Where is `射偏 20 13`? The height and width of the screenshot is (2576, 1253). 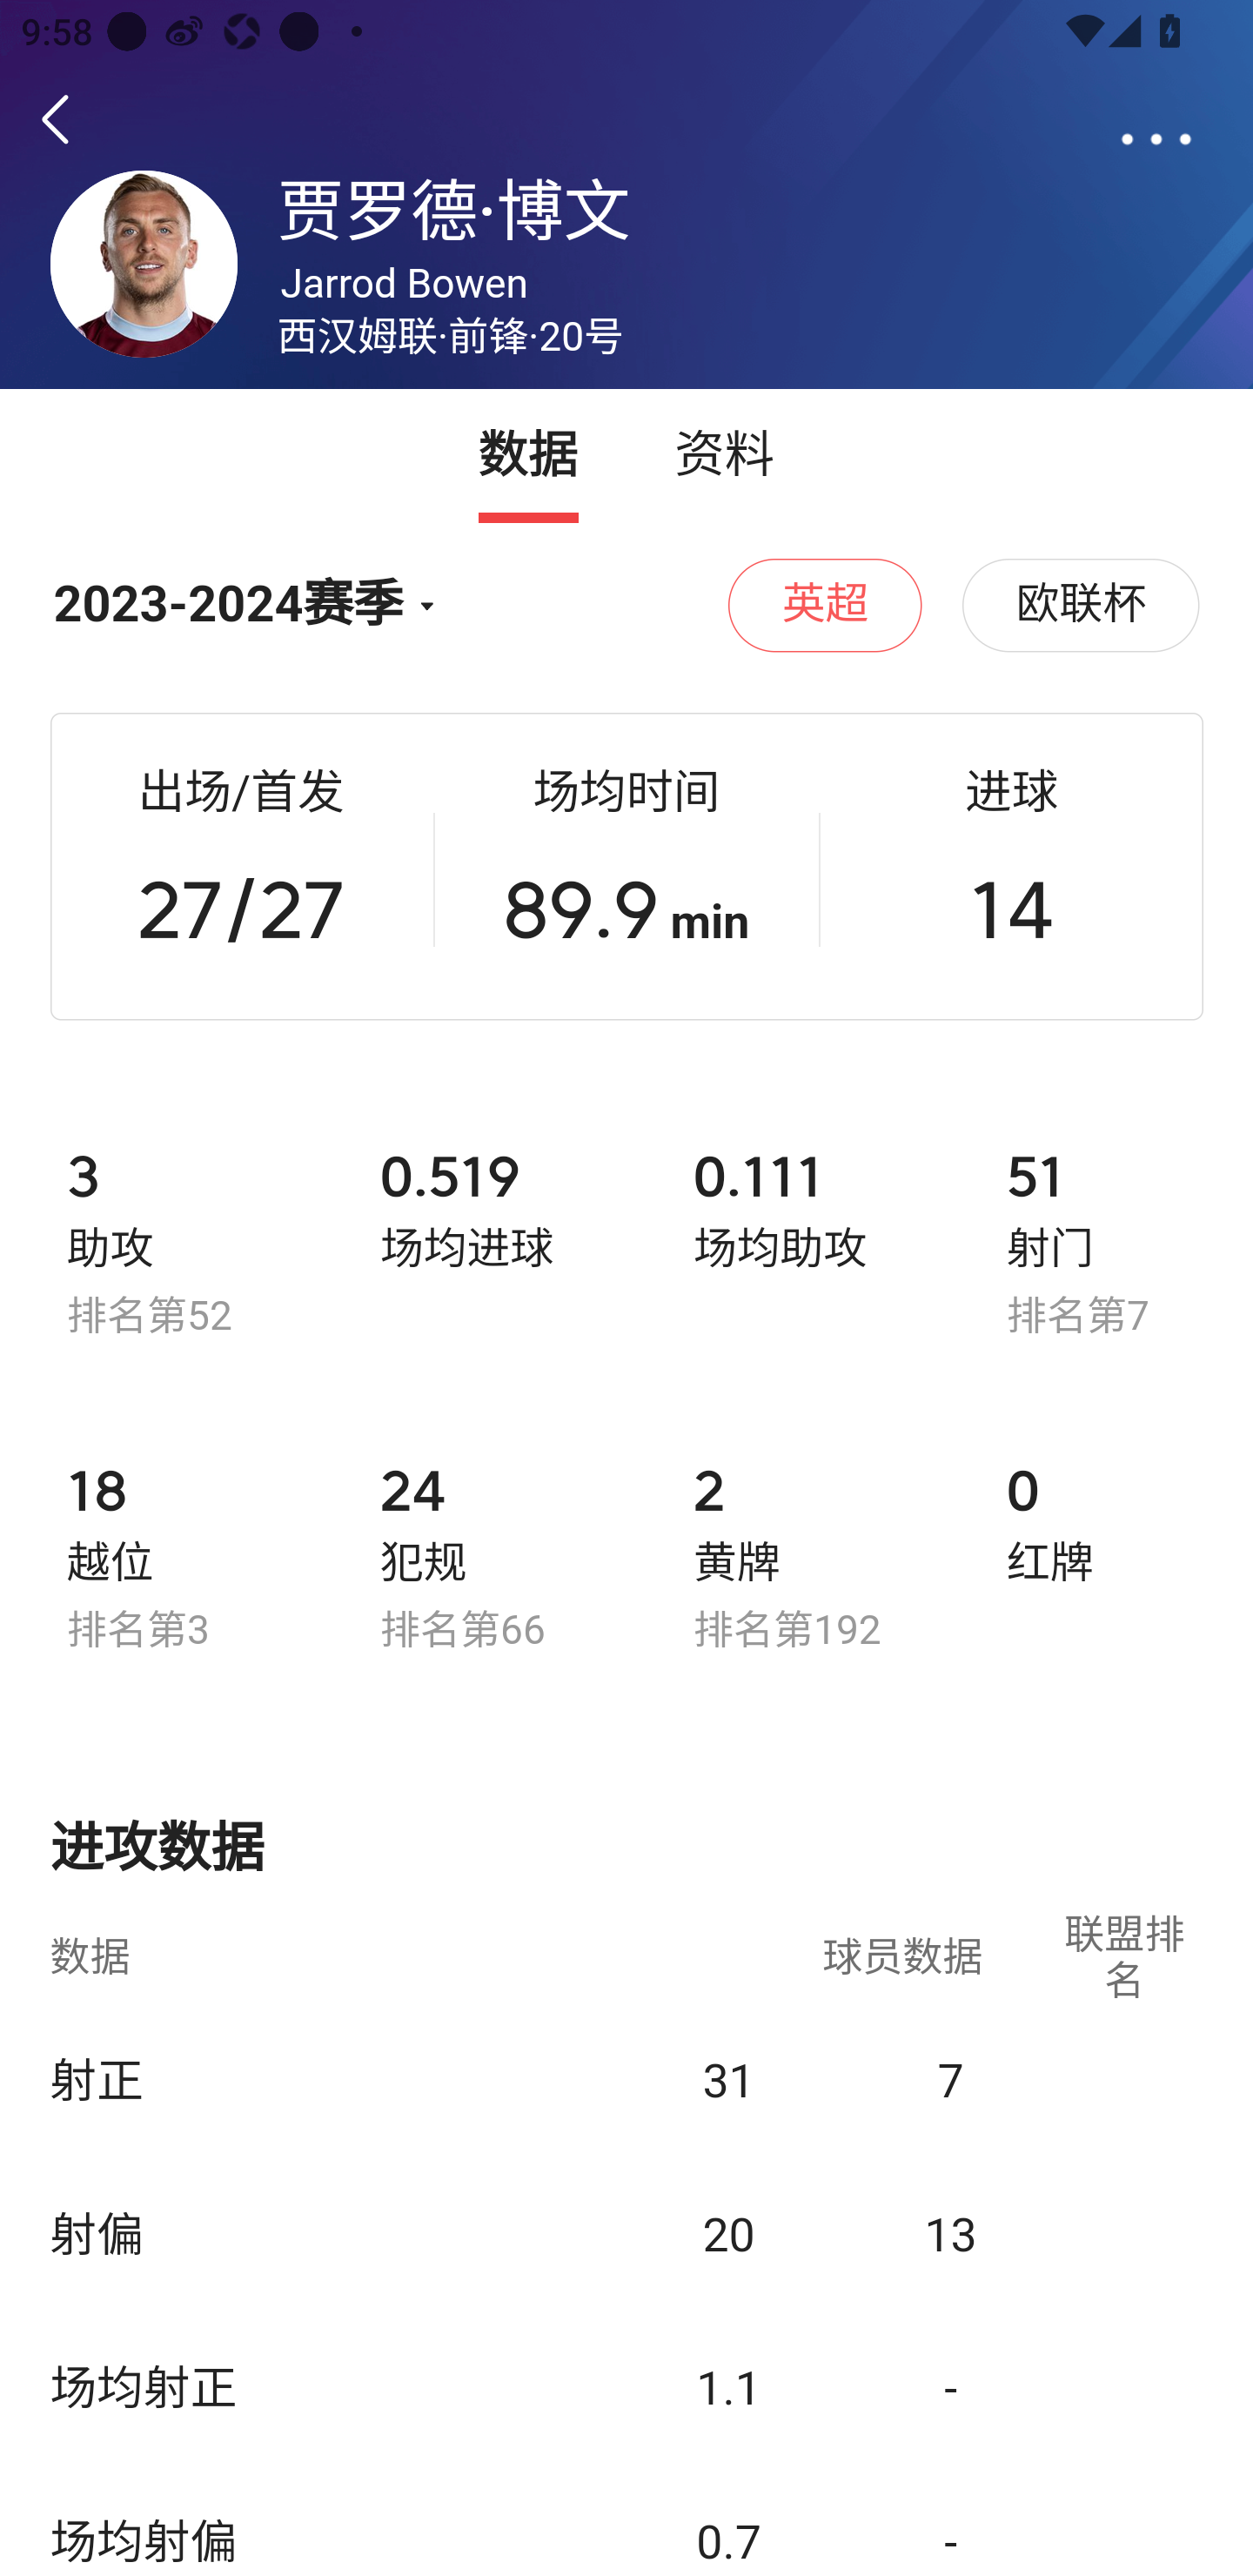
射偏 20 13 is located at coordinates (626, 2231).